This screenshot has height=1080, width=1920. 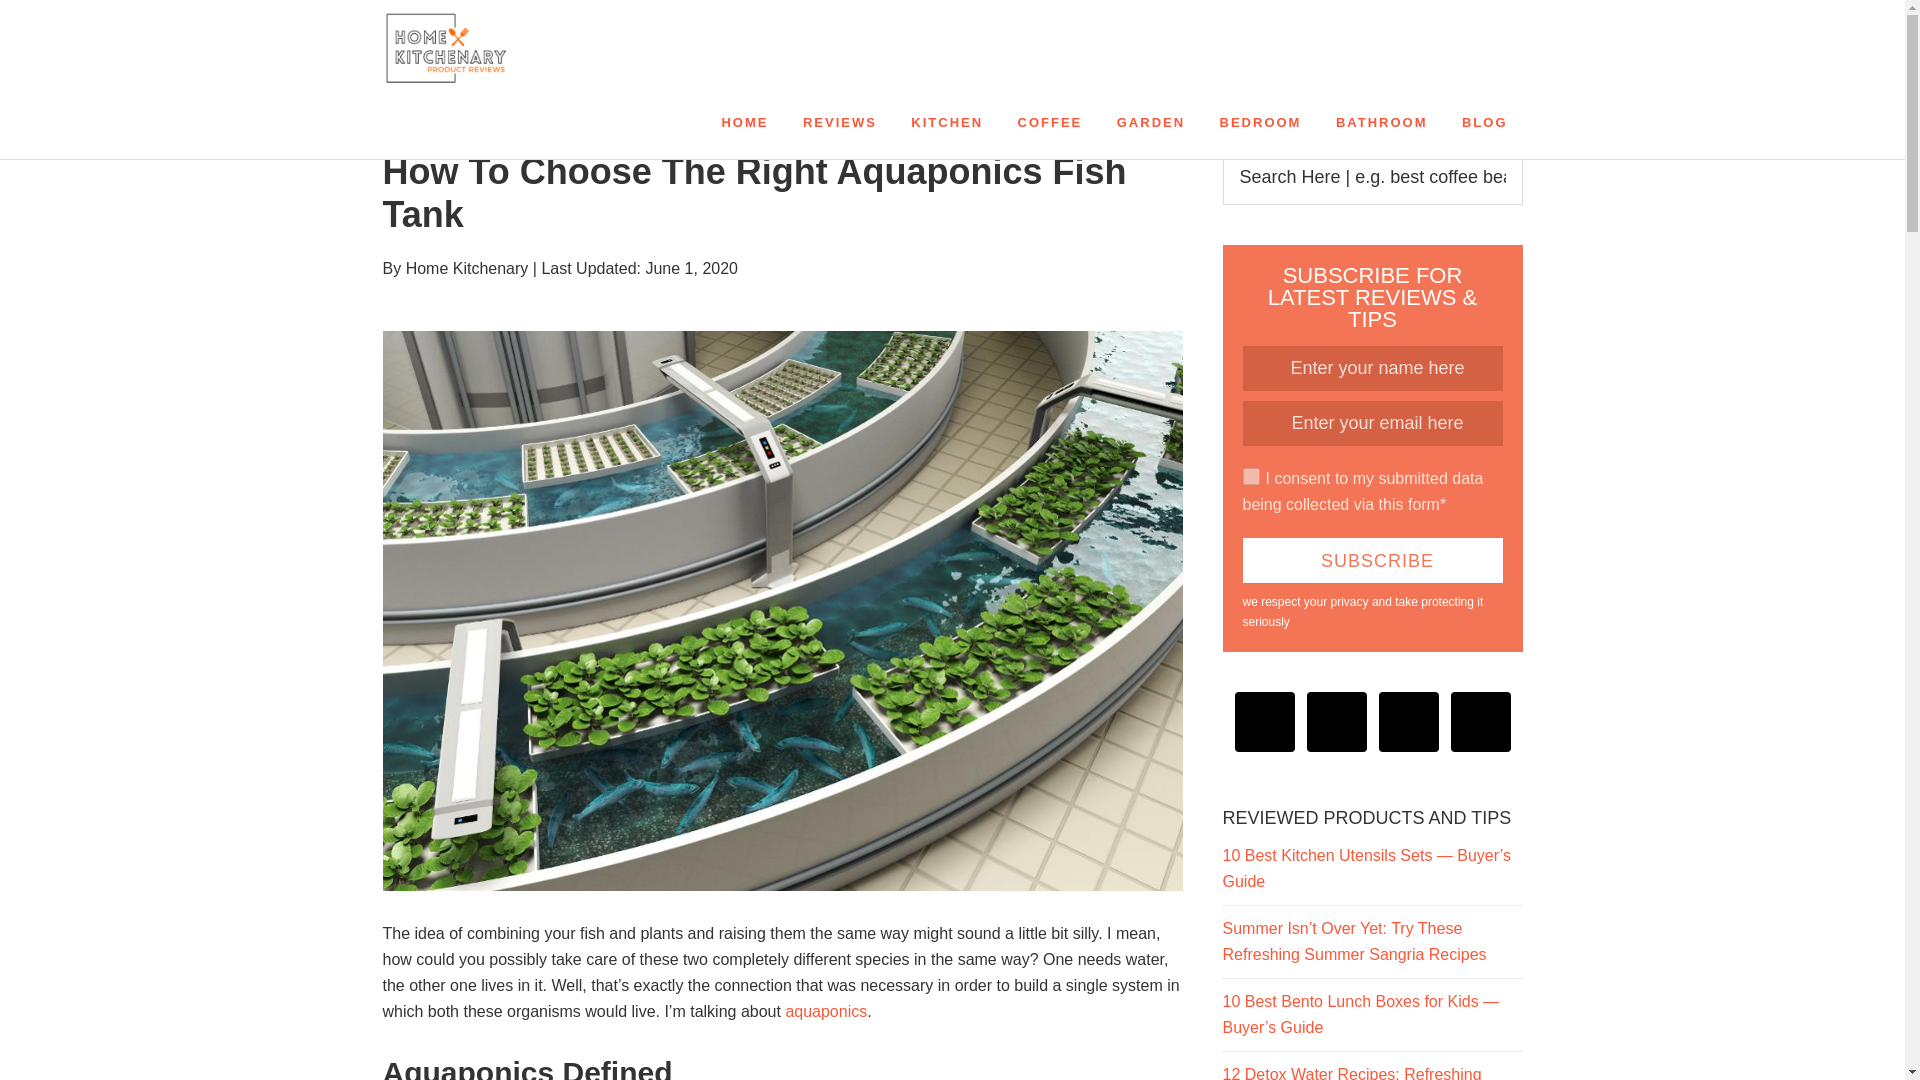 I want to click on Home Kitchenary, so click(x=562, y=48).